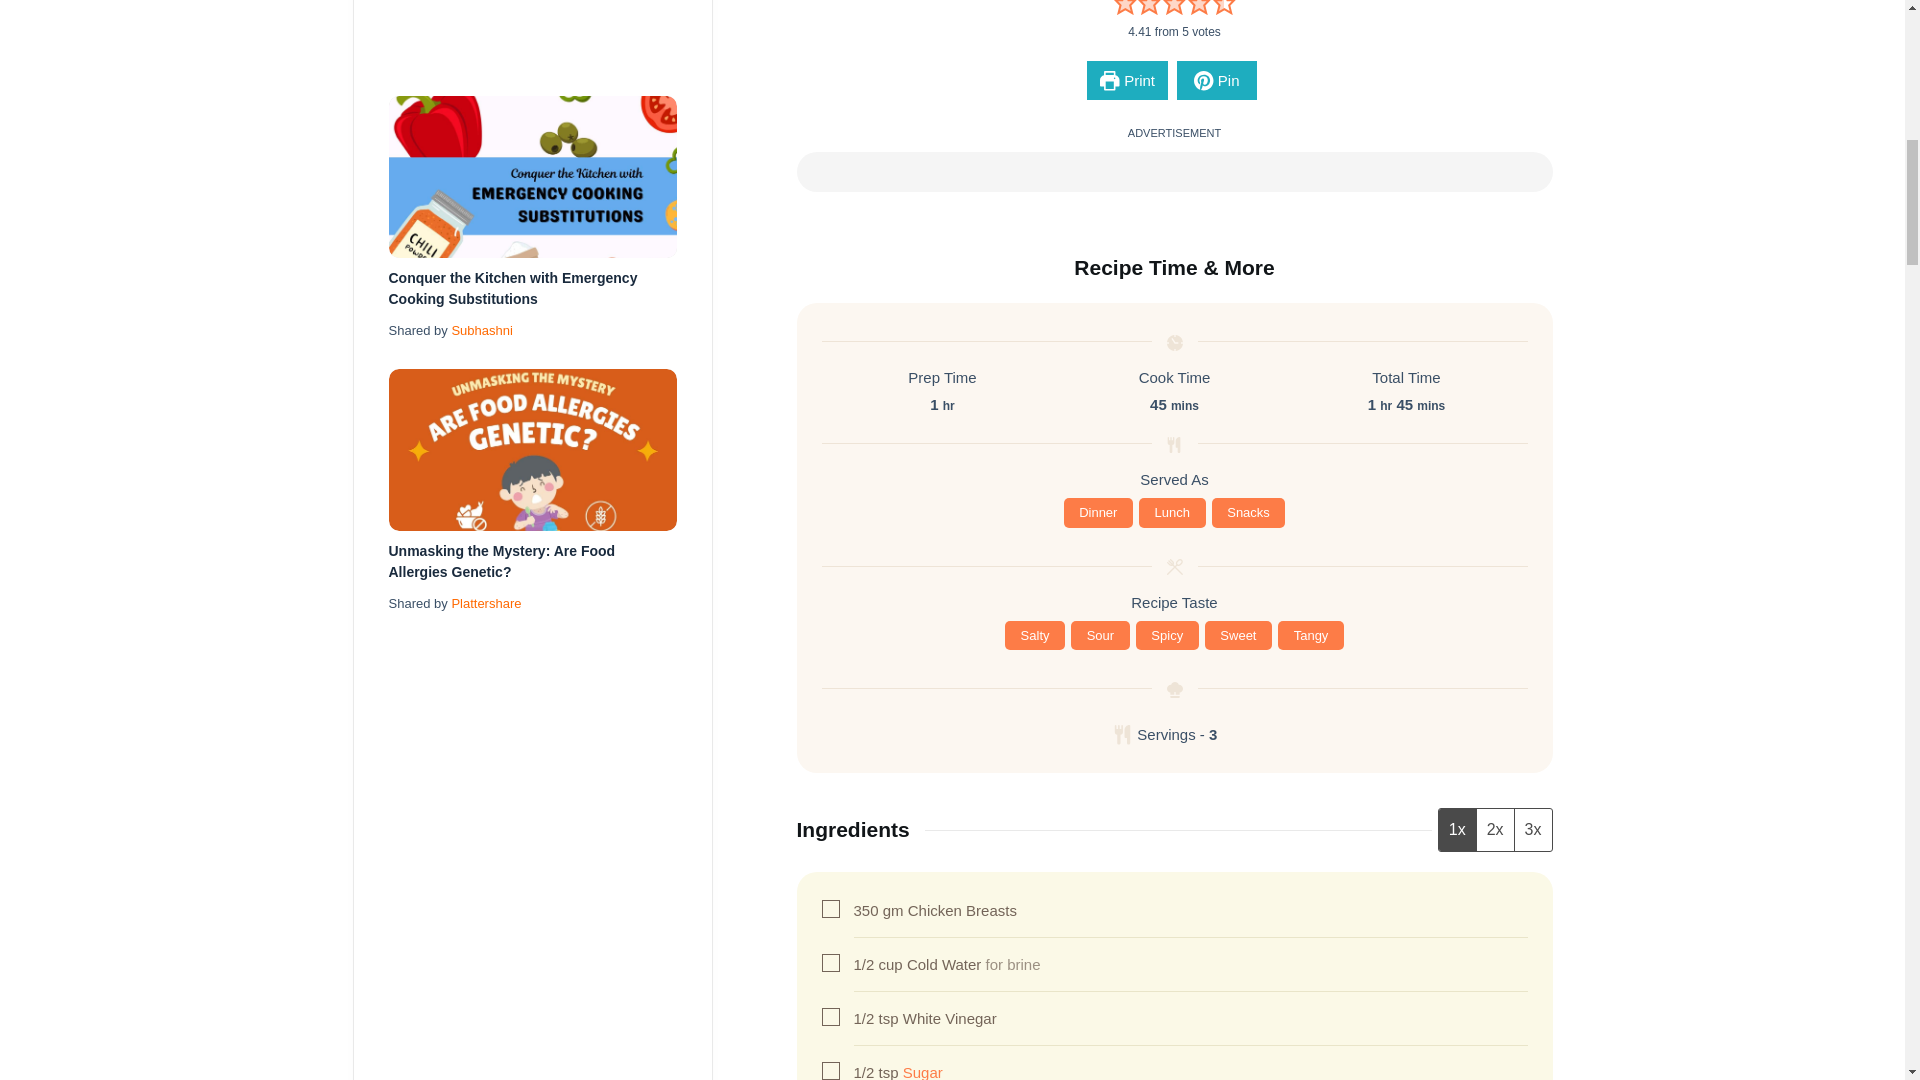 Image resolution: width=1920 pixels, height=1080 pixels. What do you see at coordinates (1034, 636) in the screenshot?
I see `Salty` at bounding box center [1034, 636].